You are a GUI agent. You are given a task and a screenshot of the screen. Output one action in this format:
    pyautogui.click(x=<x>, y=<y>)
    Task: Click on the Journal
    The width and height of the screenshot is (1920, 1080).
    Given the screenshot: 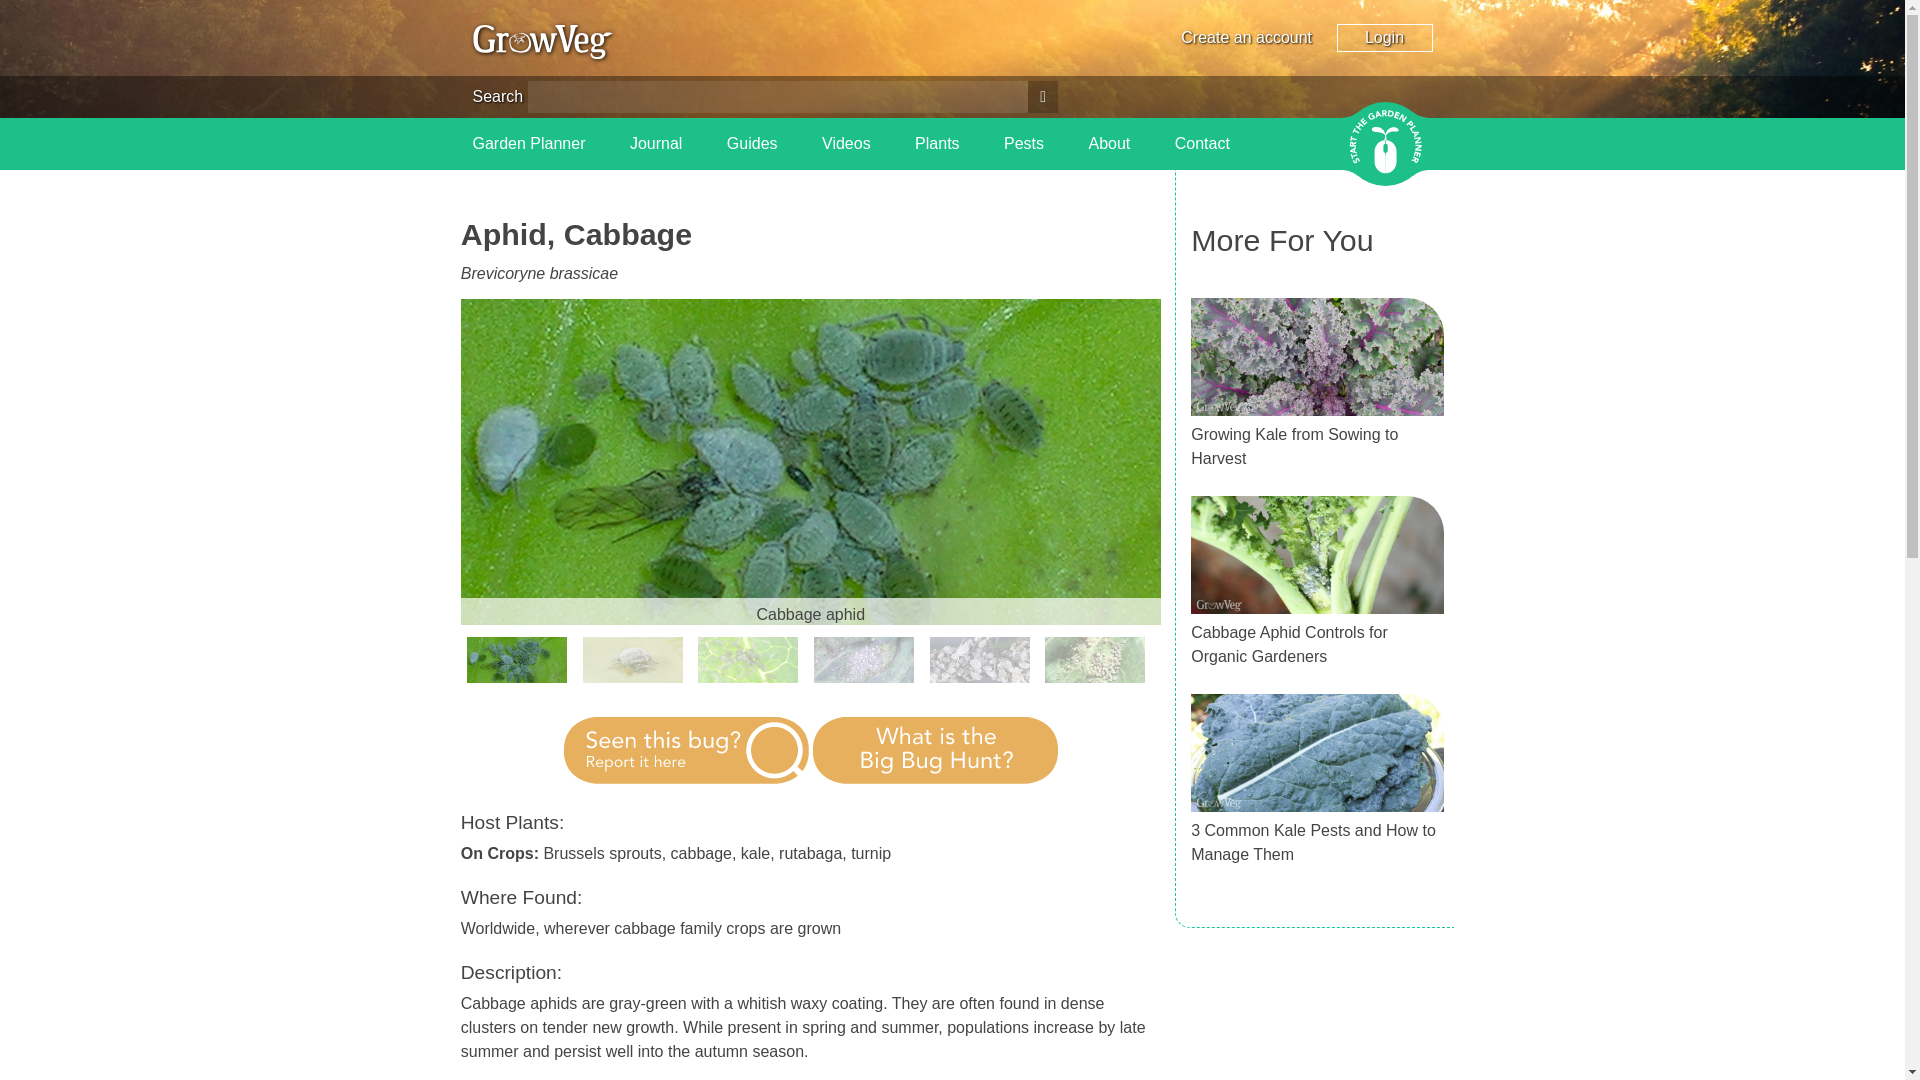 What is the action you would take?
    pyautogui.click(x=655, y=143)
    